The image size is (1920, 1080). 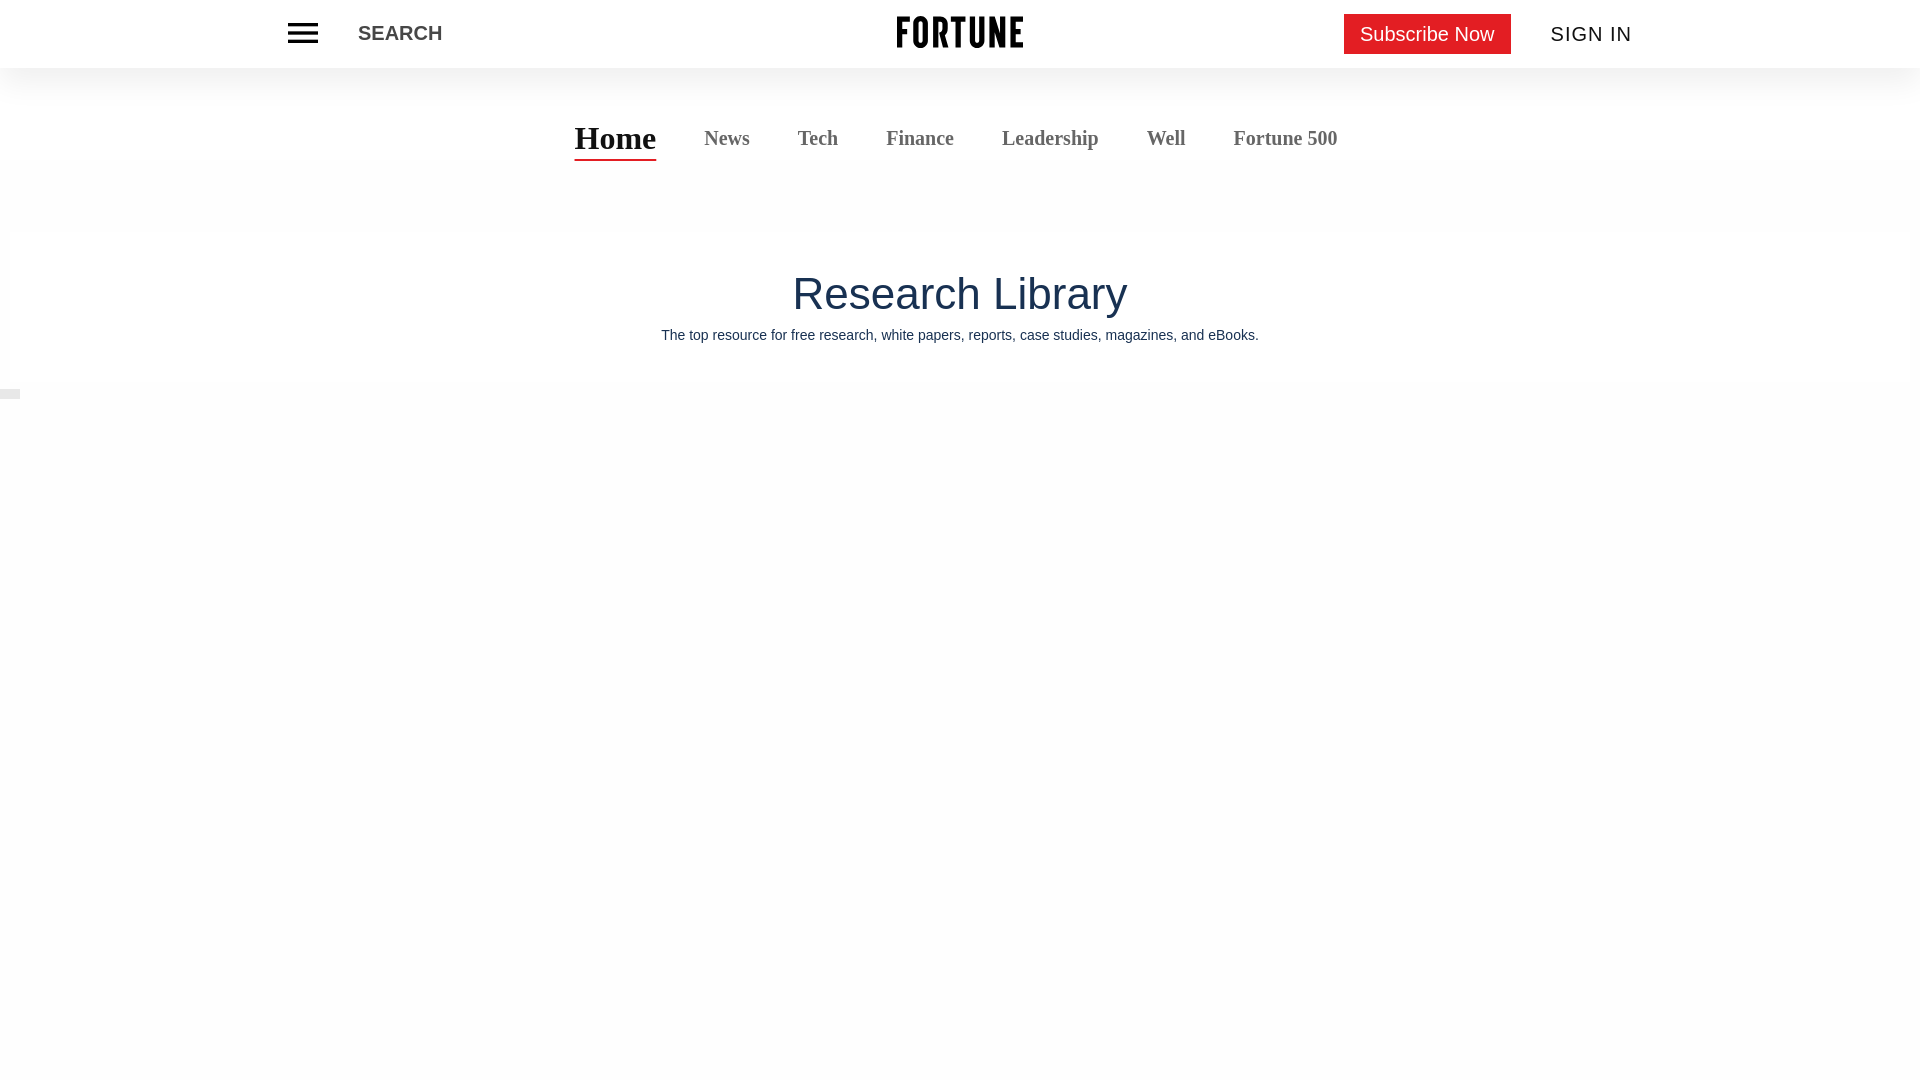 What do you see at coordinates (1050, 138) in the screenshot?
I see `Leadership` at bounding box center [1050, 138].